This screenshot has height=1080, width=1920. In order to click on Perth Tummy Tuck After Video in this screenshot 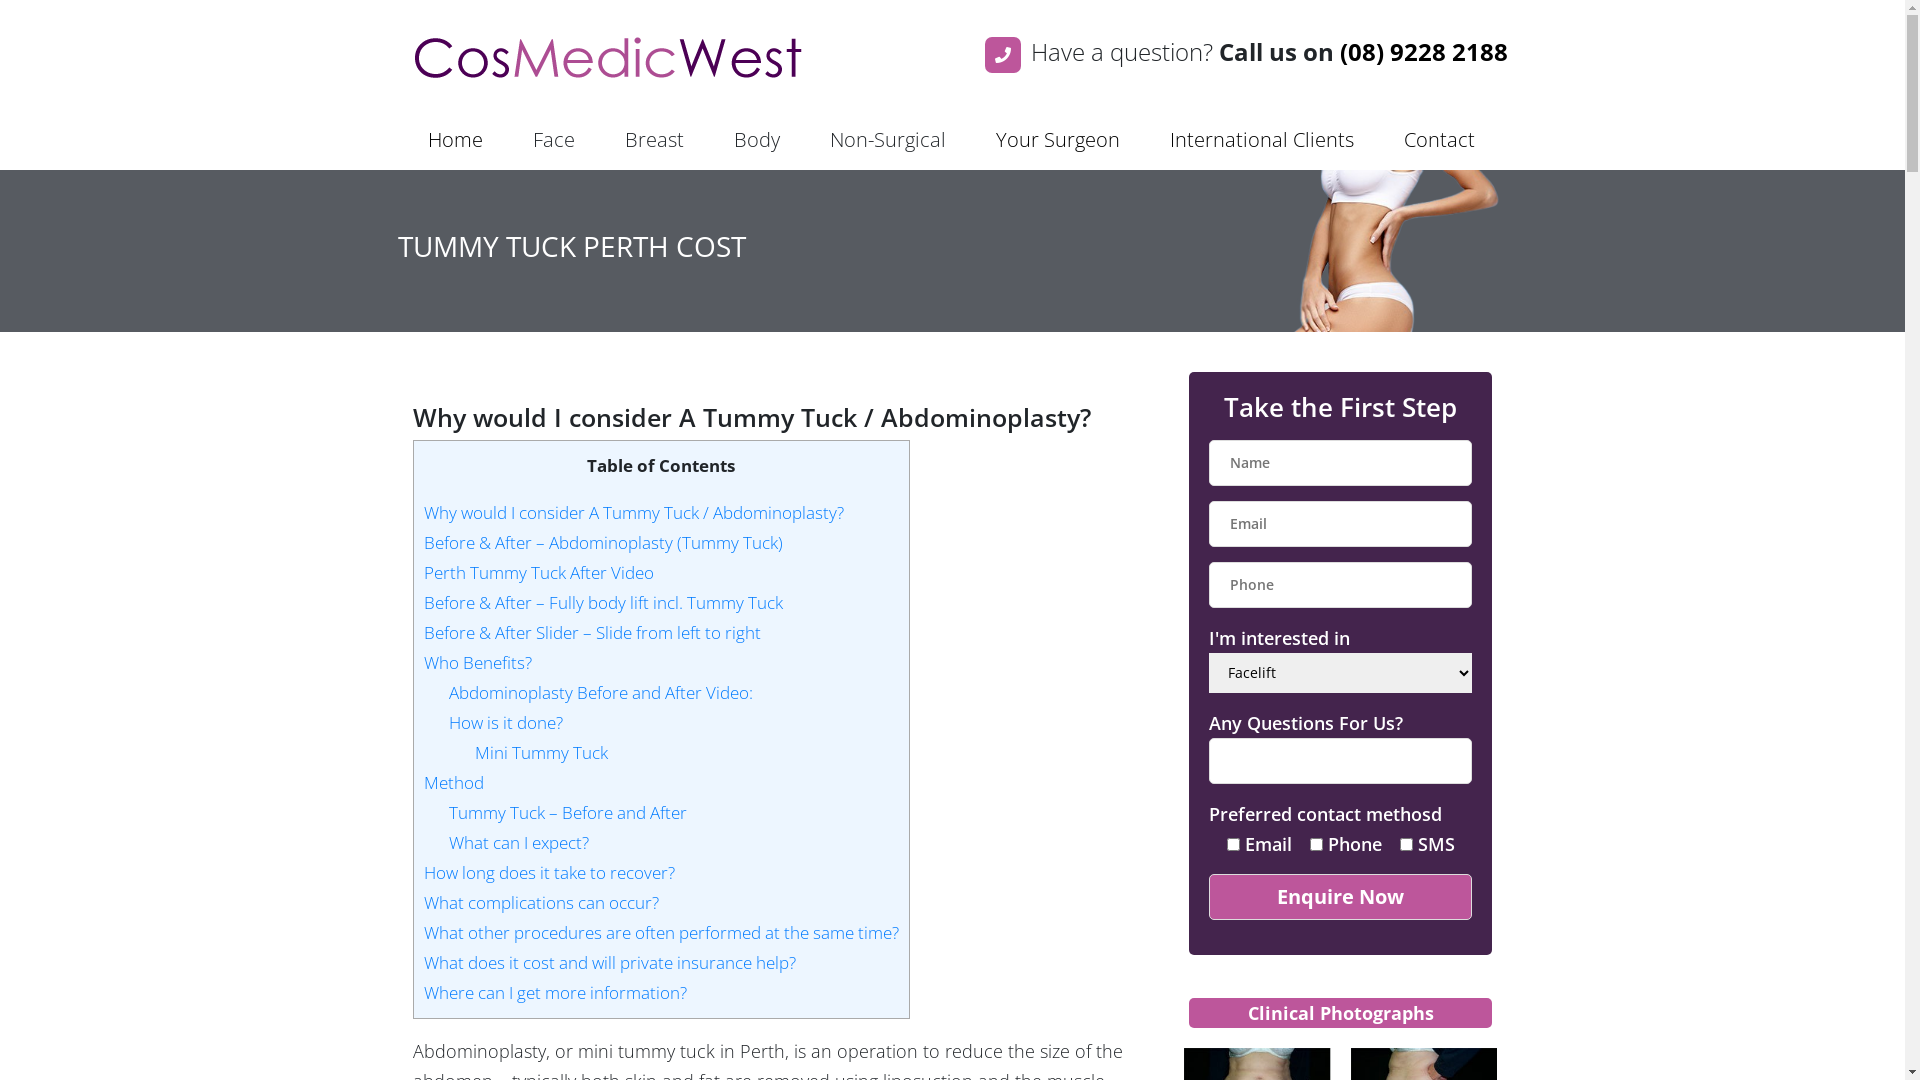, I will do `click(539, 572)`.